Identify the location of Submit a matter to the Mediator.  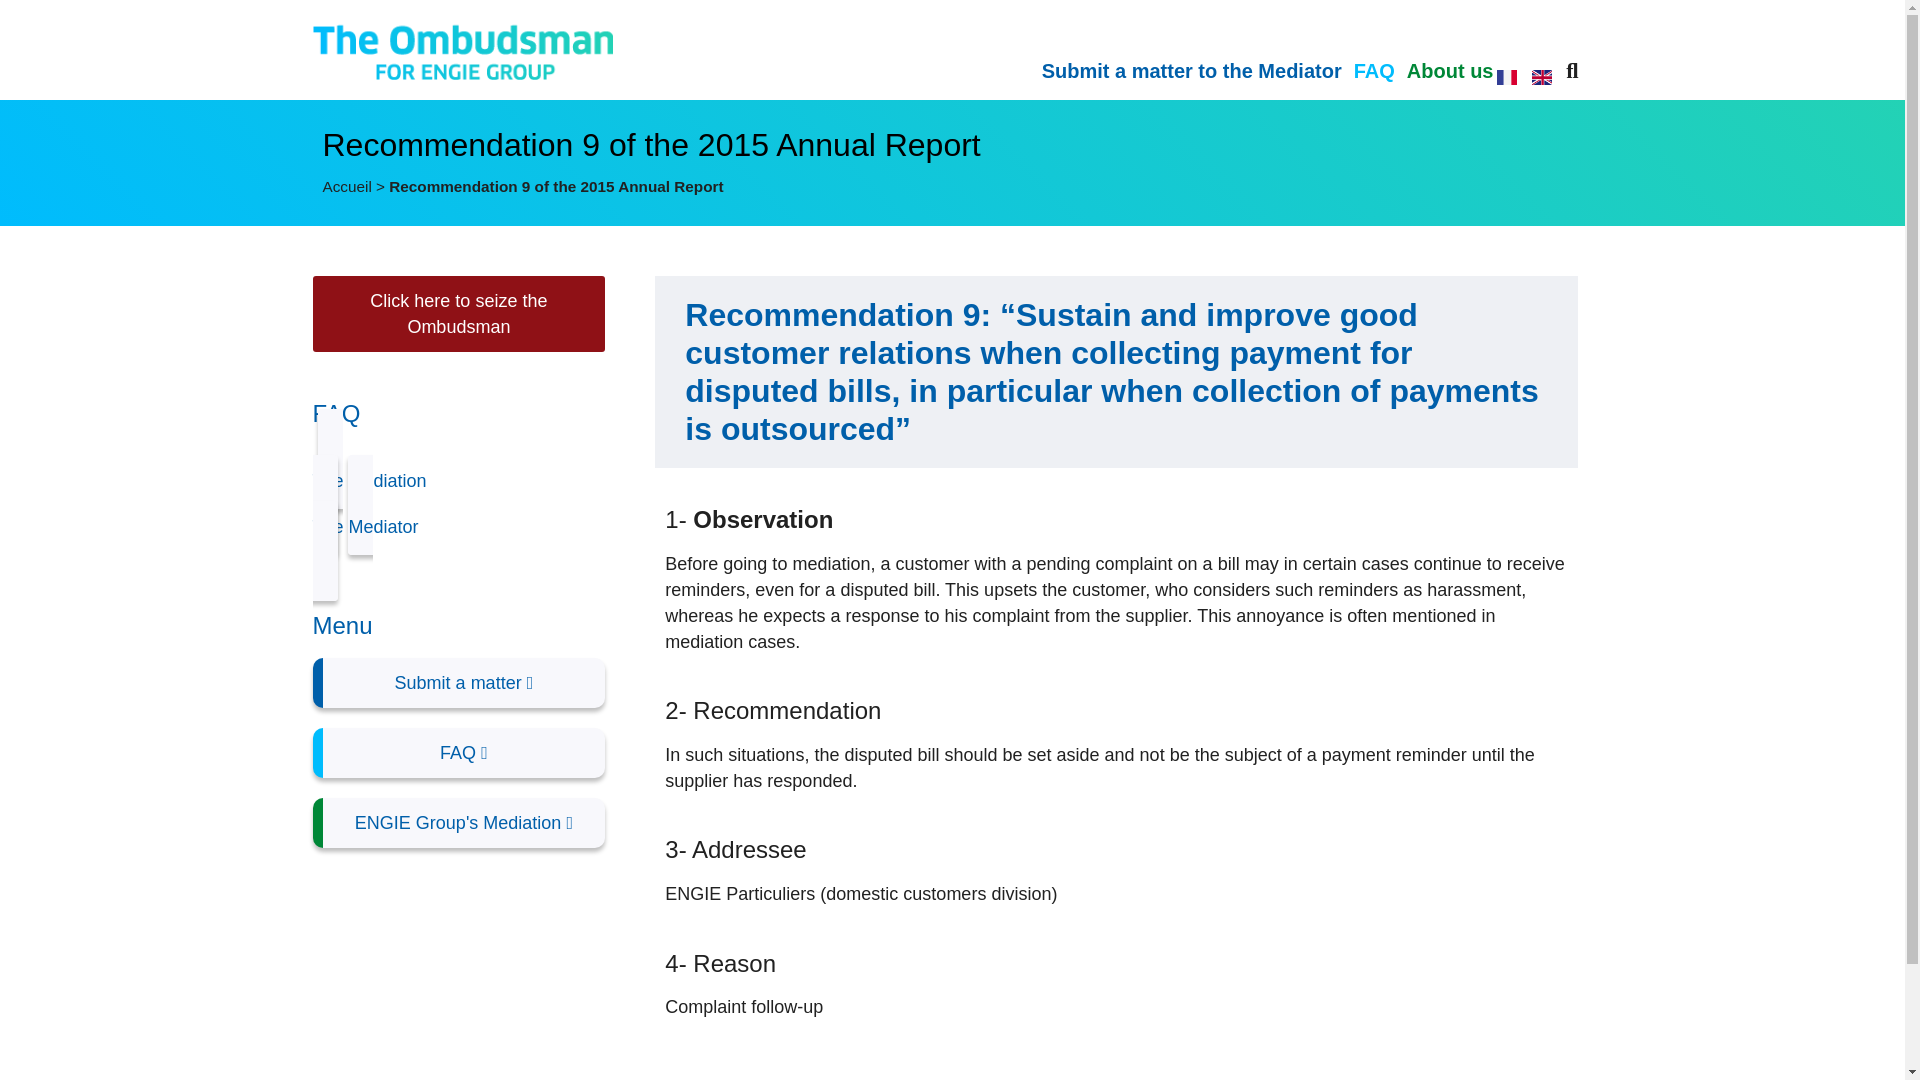
(1192, 71).